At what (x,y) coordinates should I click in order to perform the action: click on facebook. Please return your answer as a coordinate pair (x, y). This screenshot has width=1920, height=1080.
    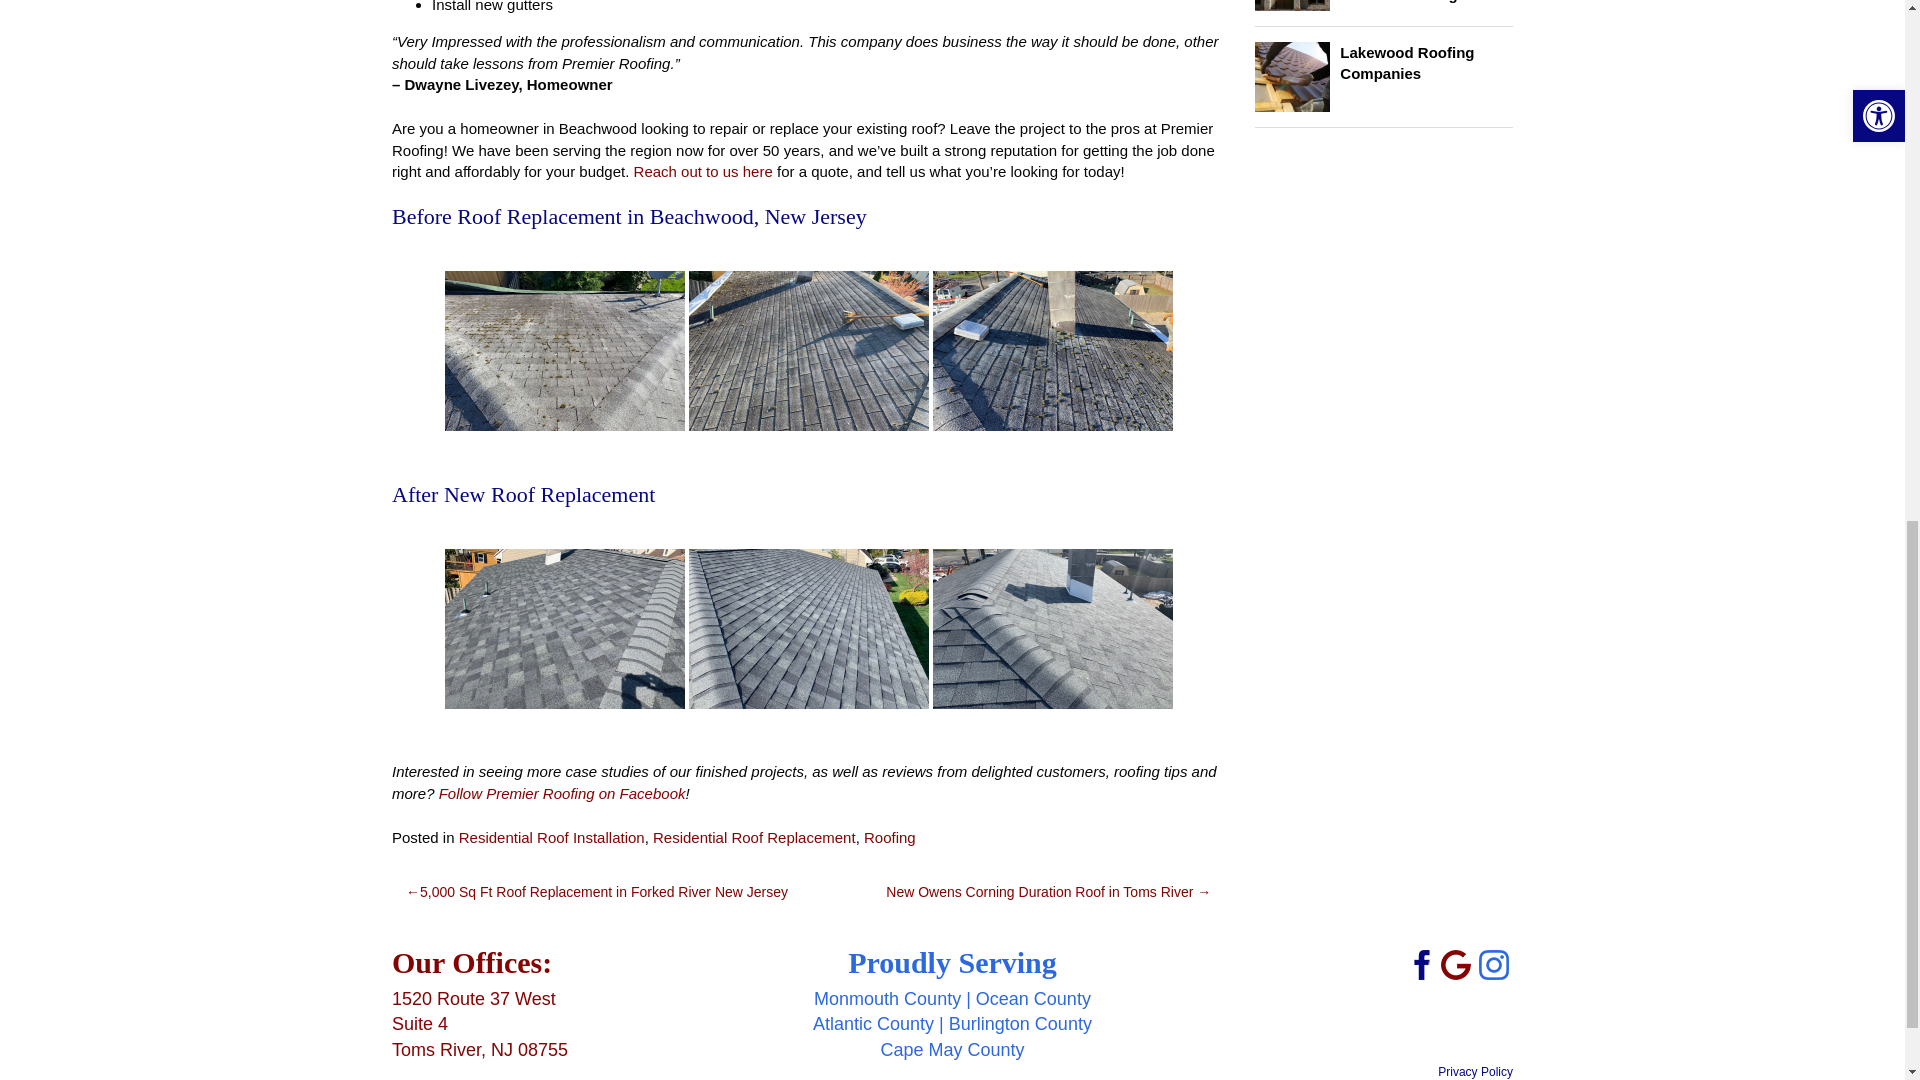
    Looking at the image, I should click on (1418, 963).